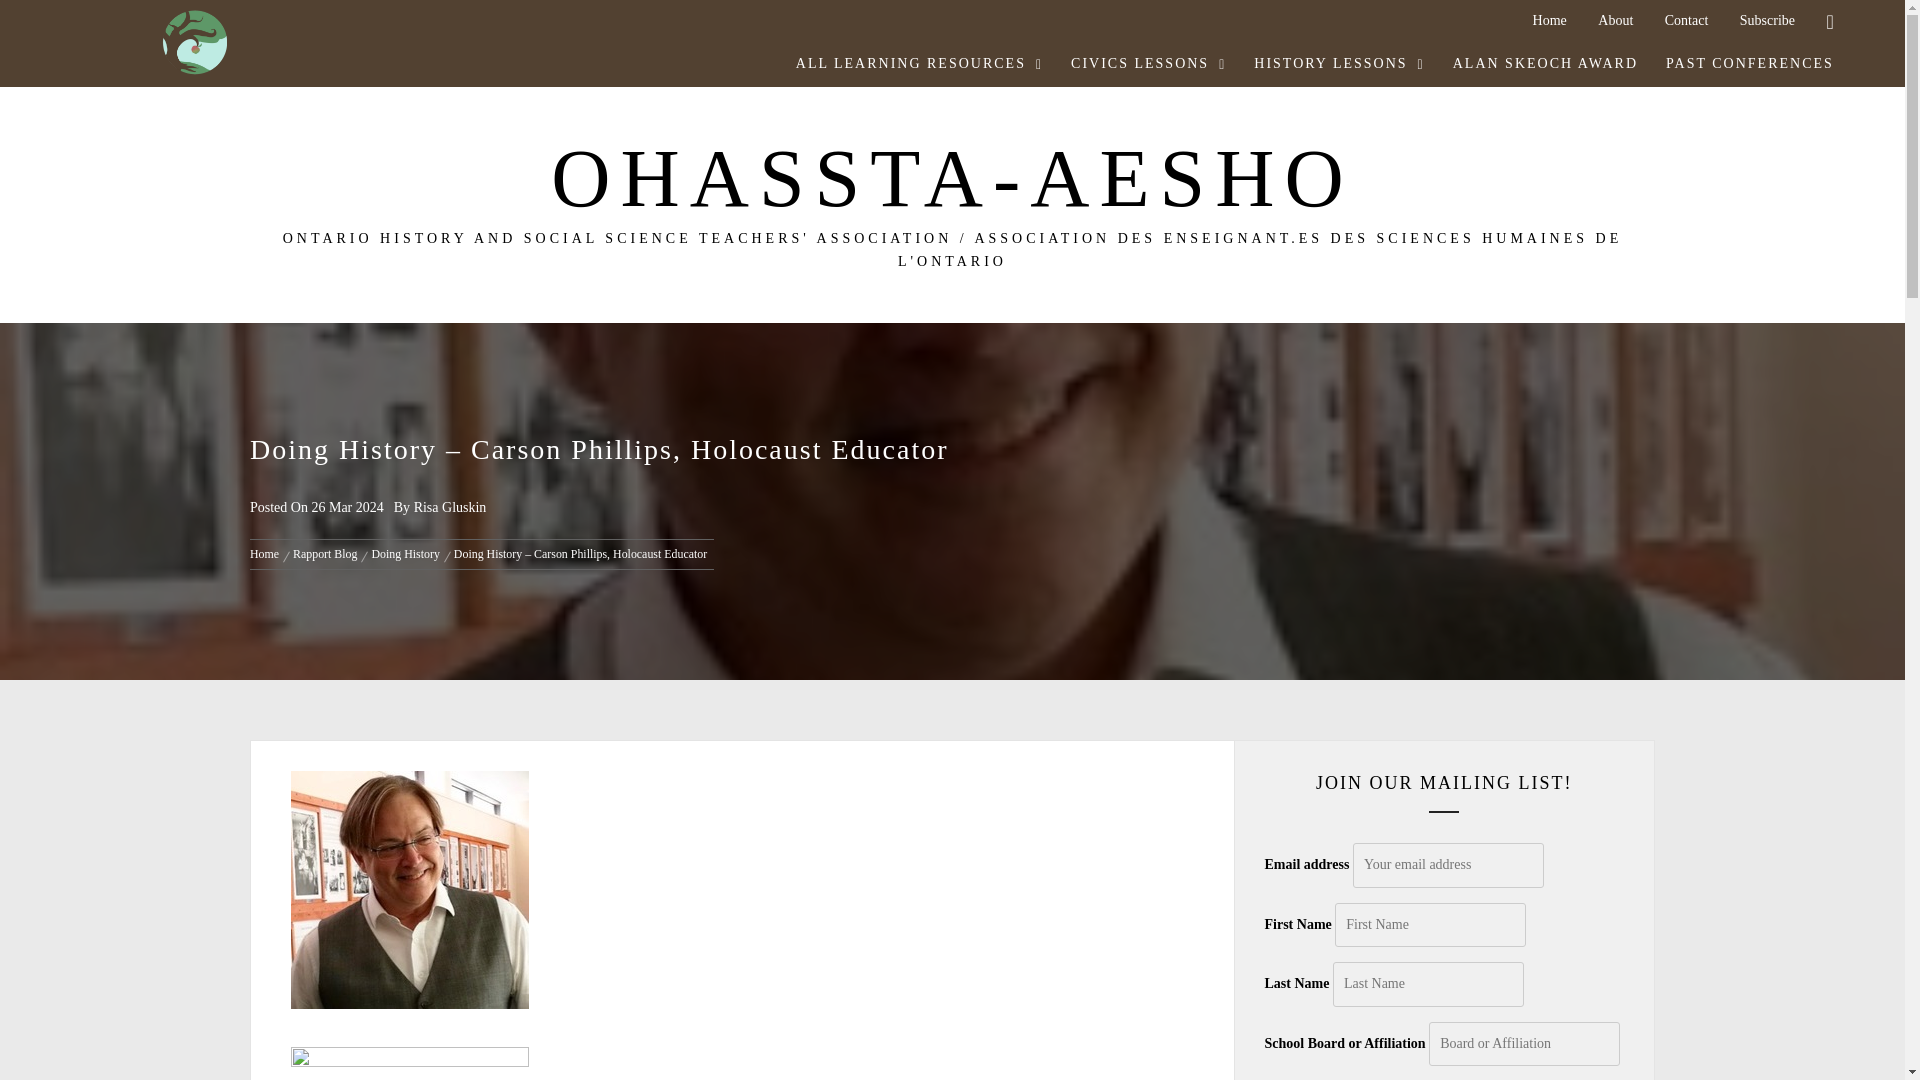 The width and height of the screenshot is (1920, 1080). Describe the element at coordinates (1339, 64) in the screenshot. I see `HISTORY LESSONS` at that location.